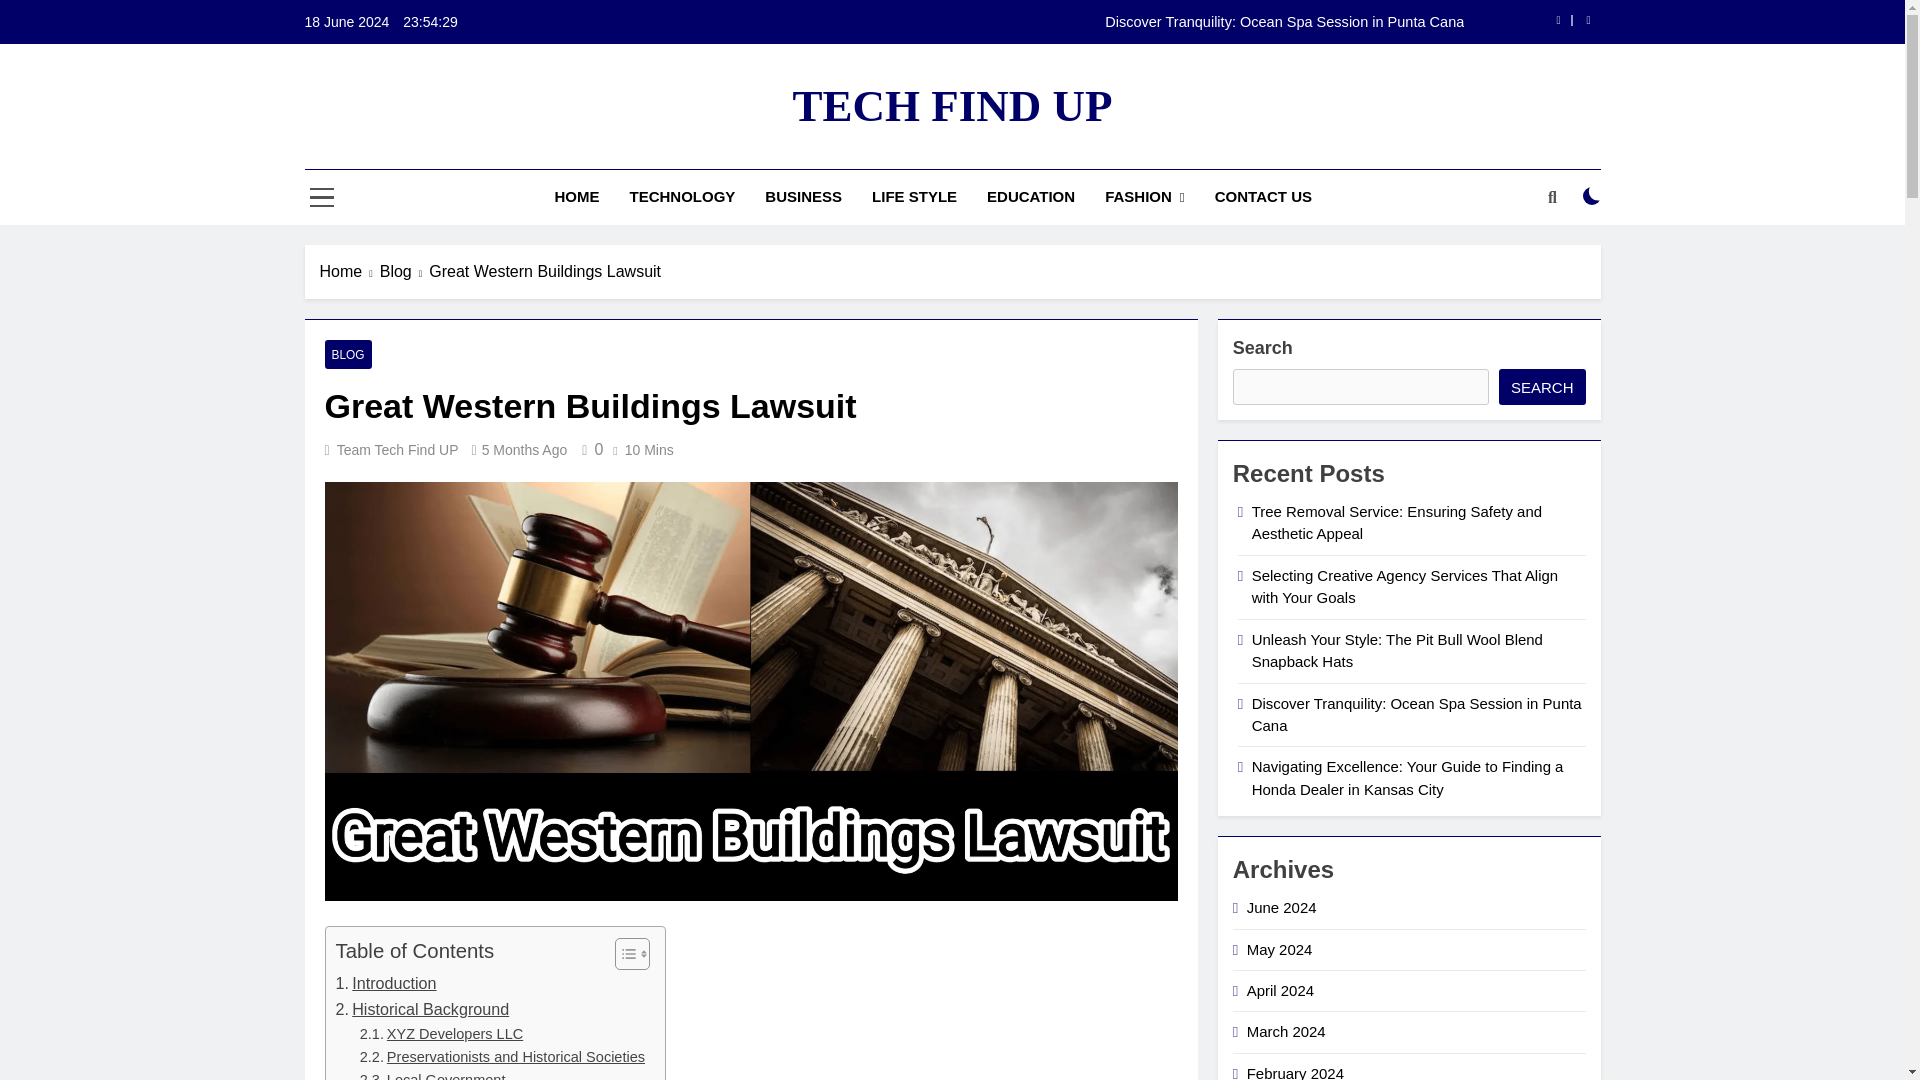 Image resolution: width=1920 pixels, height=1080 pixels. Describe the element at coordinates (442, 1034) in the screenshot. I see `XYZ Developers LLC` at that location.